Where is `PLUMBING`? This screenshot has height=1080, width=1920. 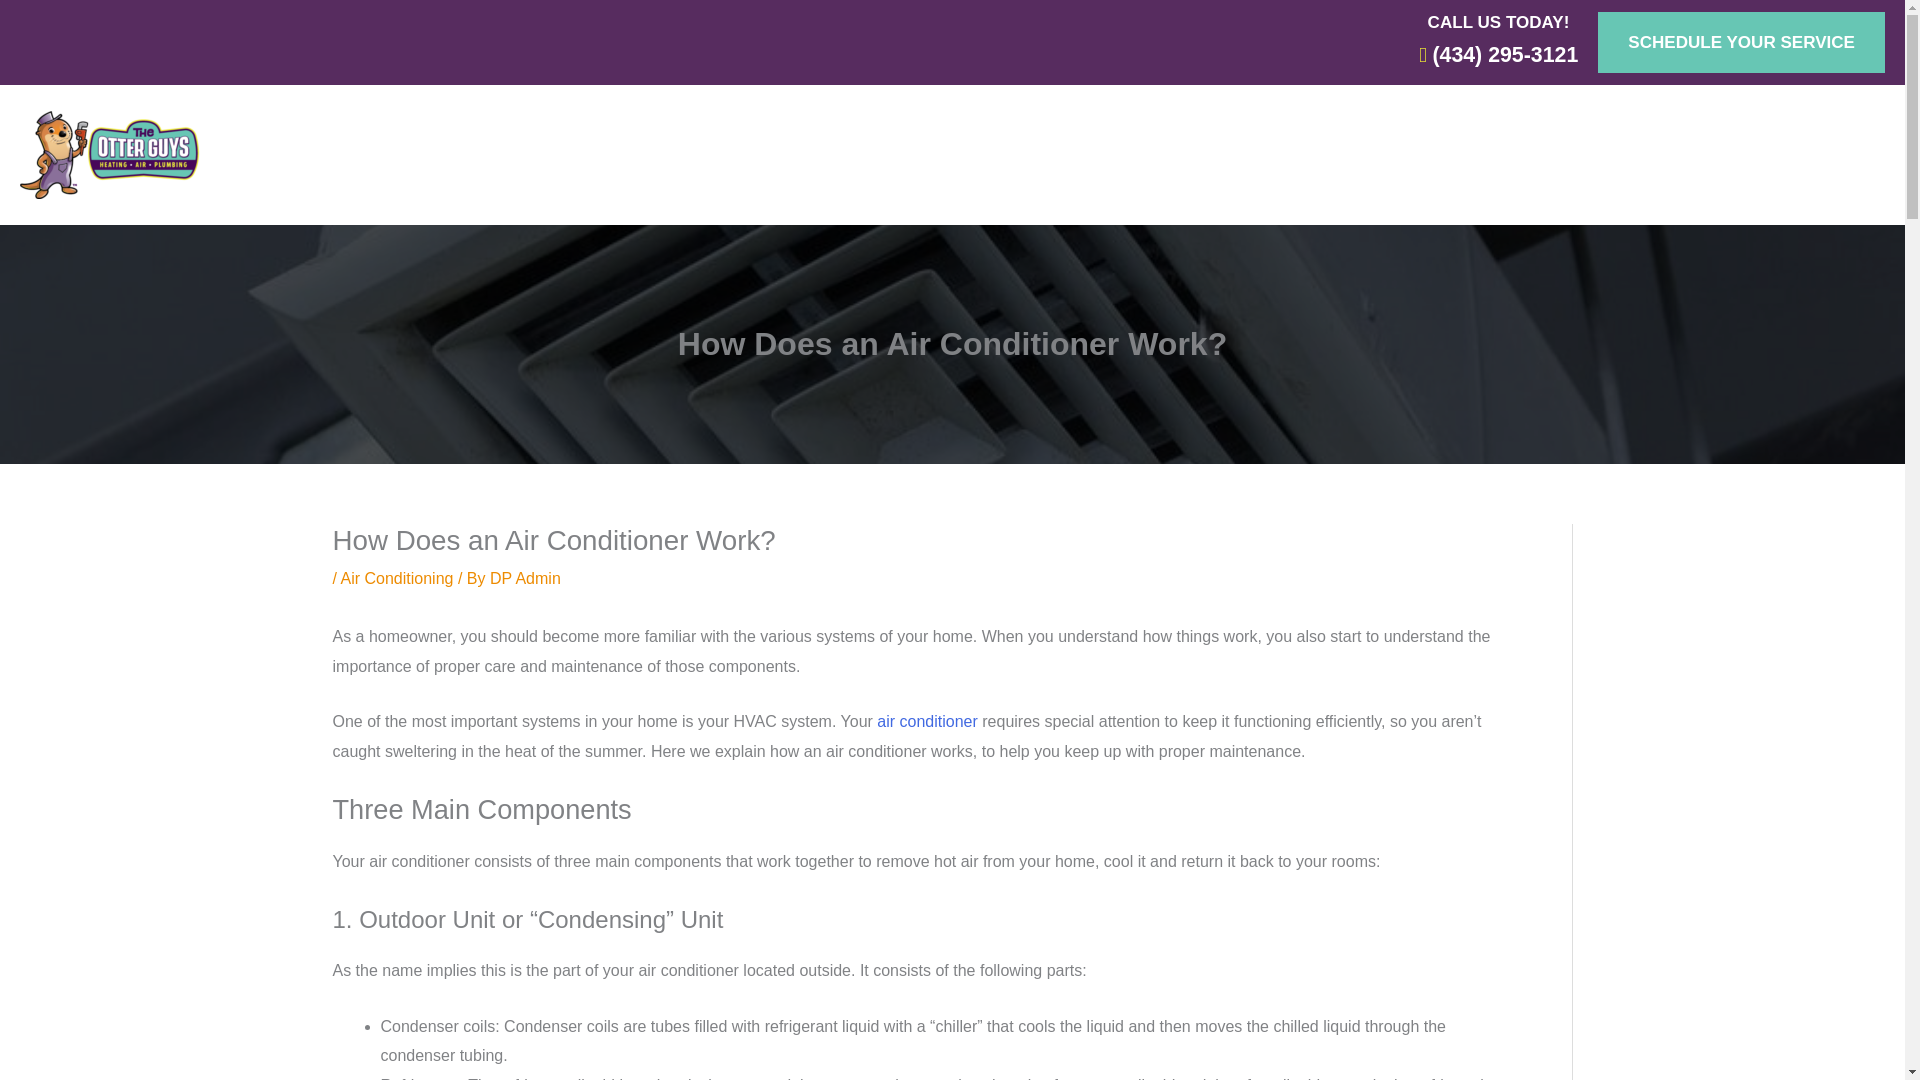 PLUMBING is located at coordinates (850, 154).